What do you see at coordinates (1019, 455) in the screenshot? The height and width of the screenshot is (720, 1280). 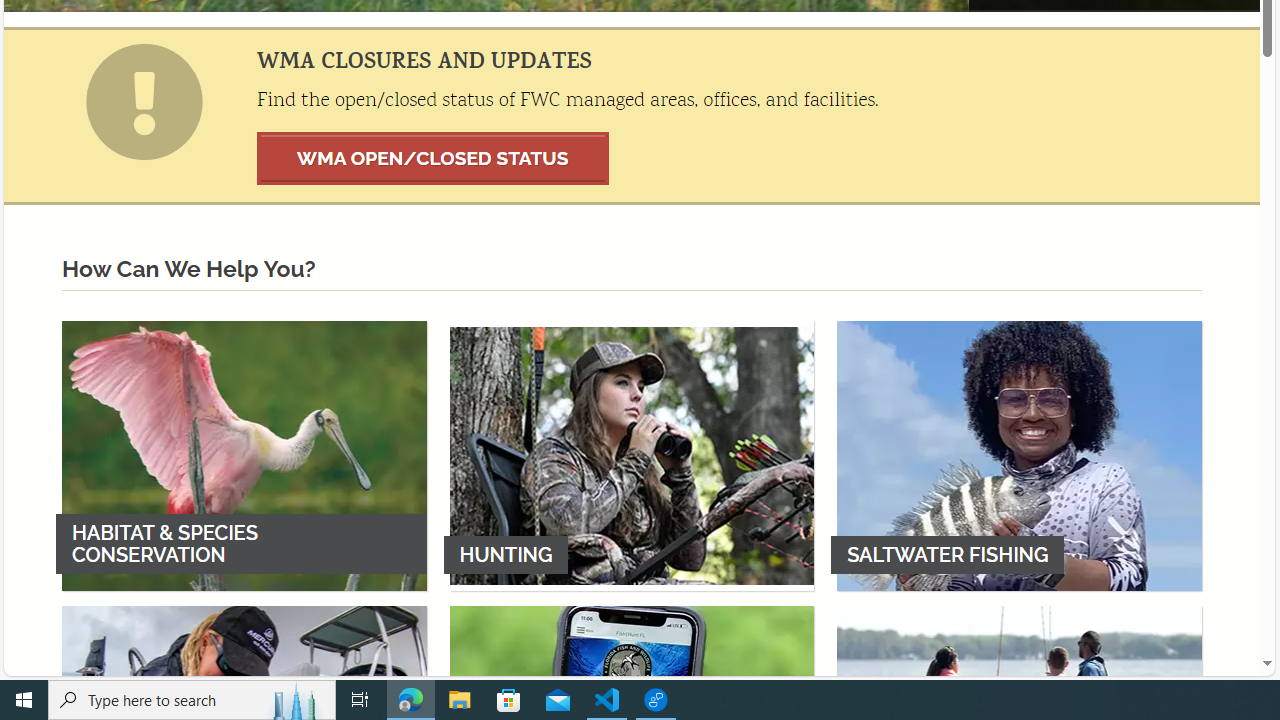 I see `SALTWATER FISHING` at bounding box center [1019, 455].